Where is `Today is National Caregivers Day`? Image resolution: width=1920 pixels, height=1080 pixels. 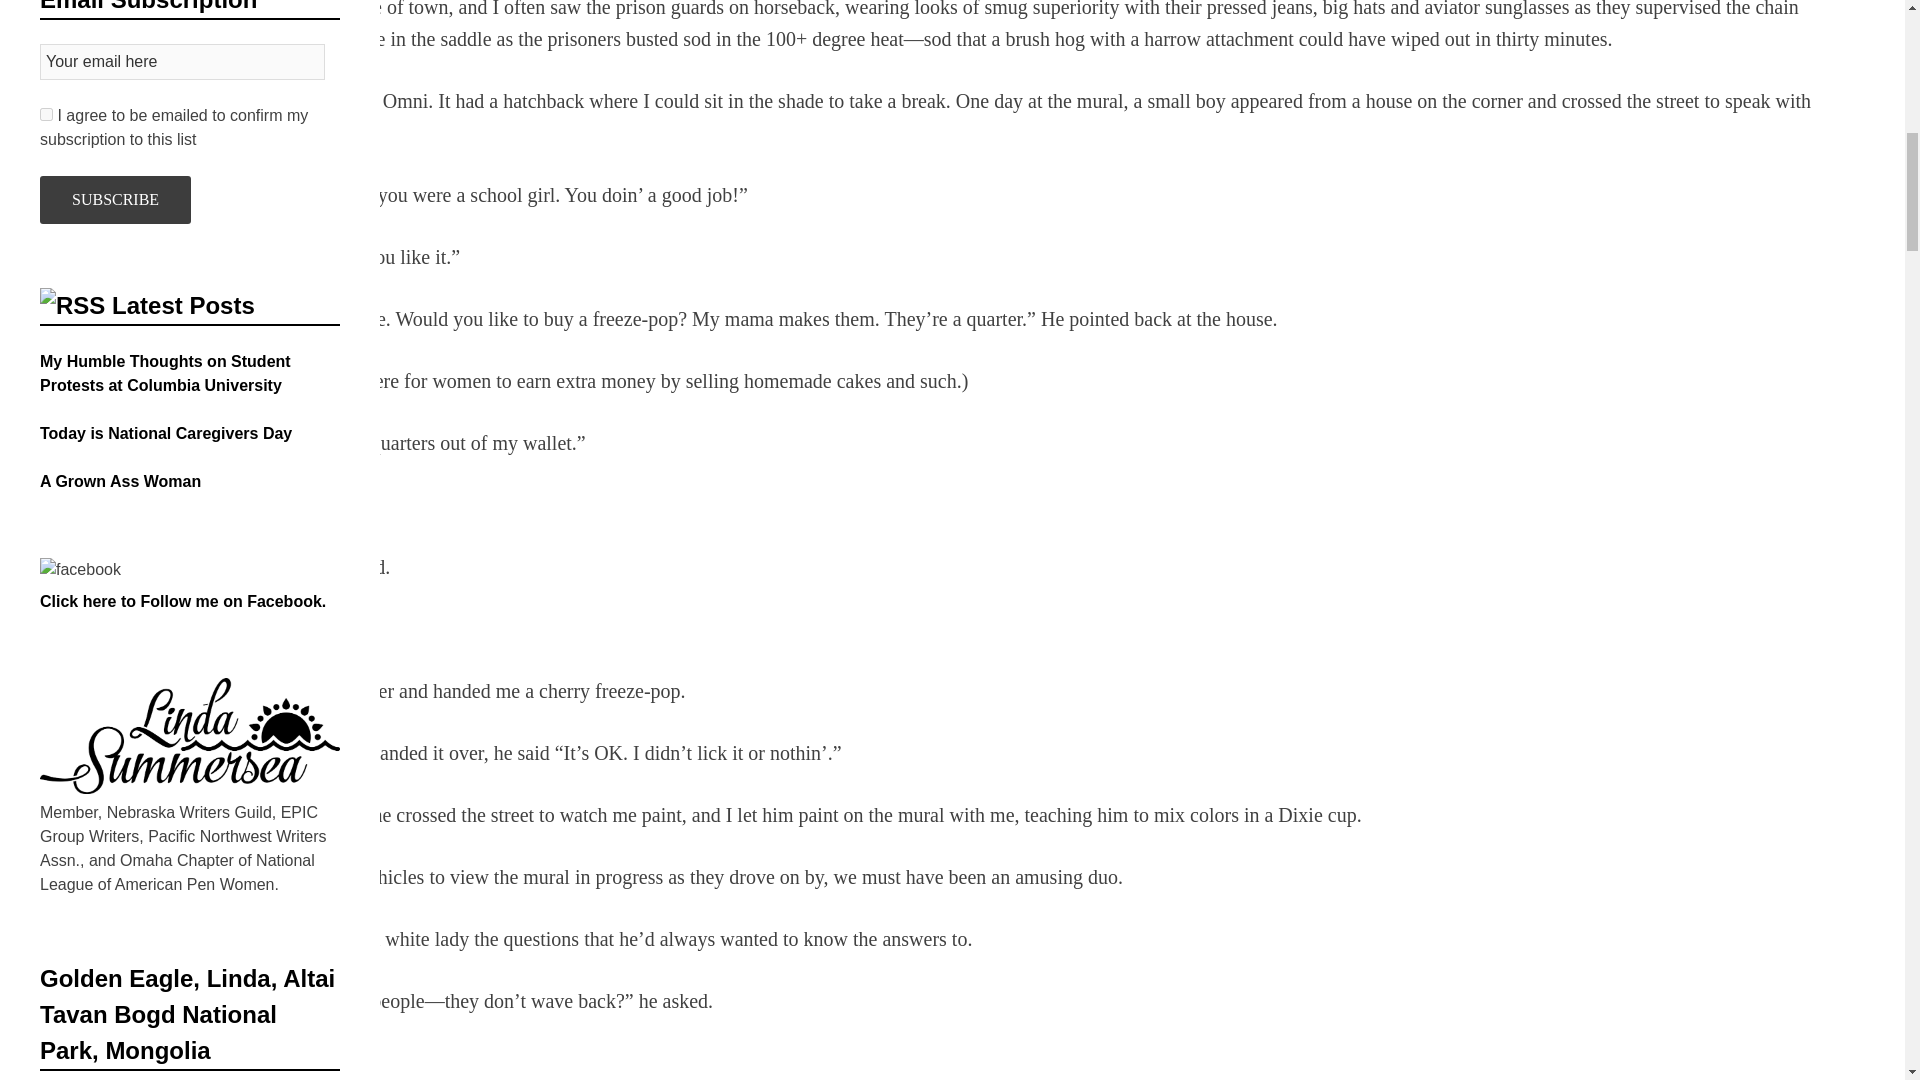 Today is National Caregivers Day is located at coordinates (166, 433).